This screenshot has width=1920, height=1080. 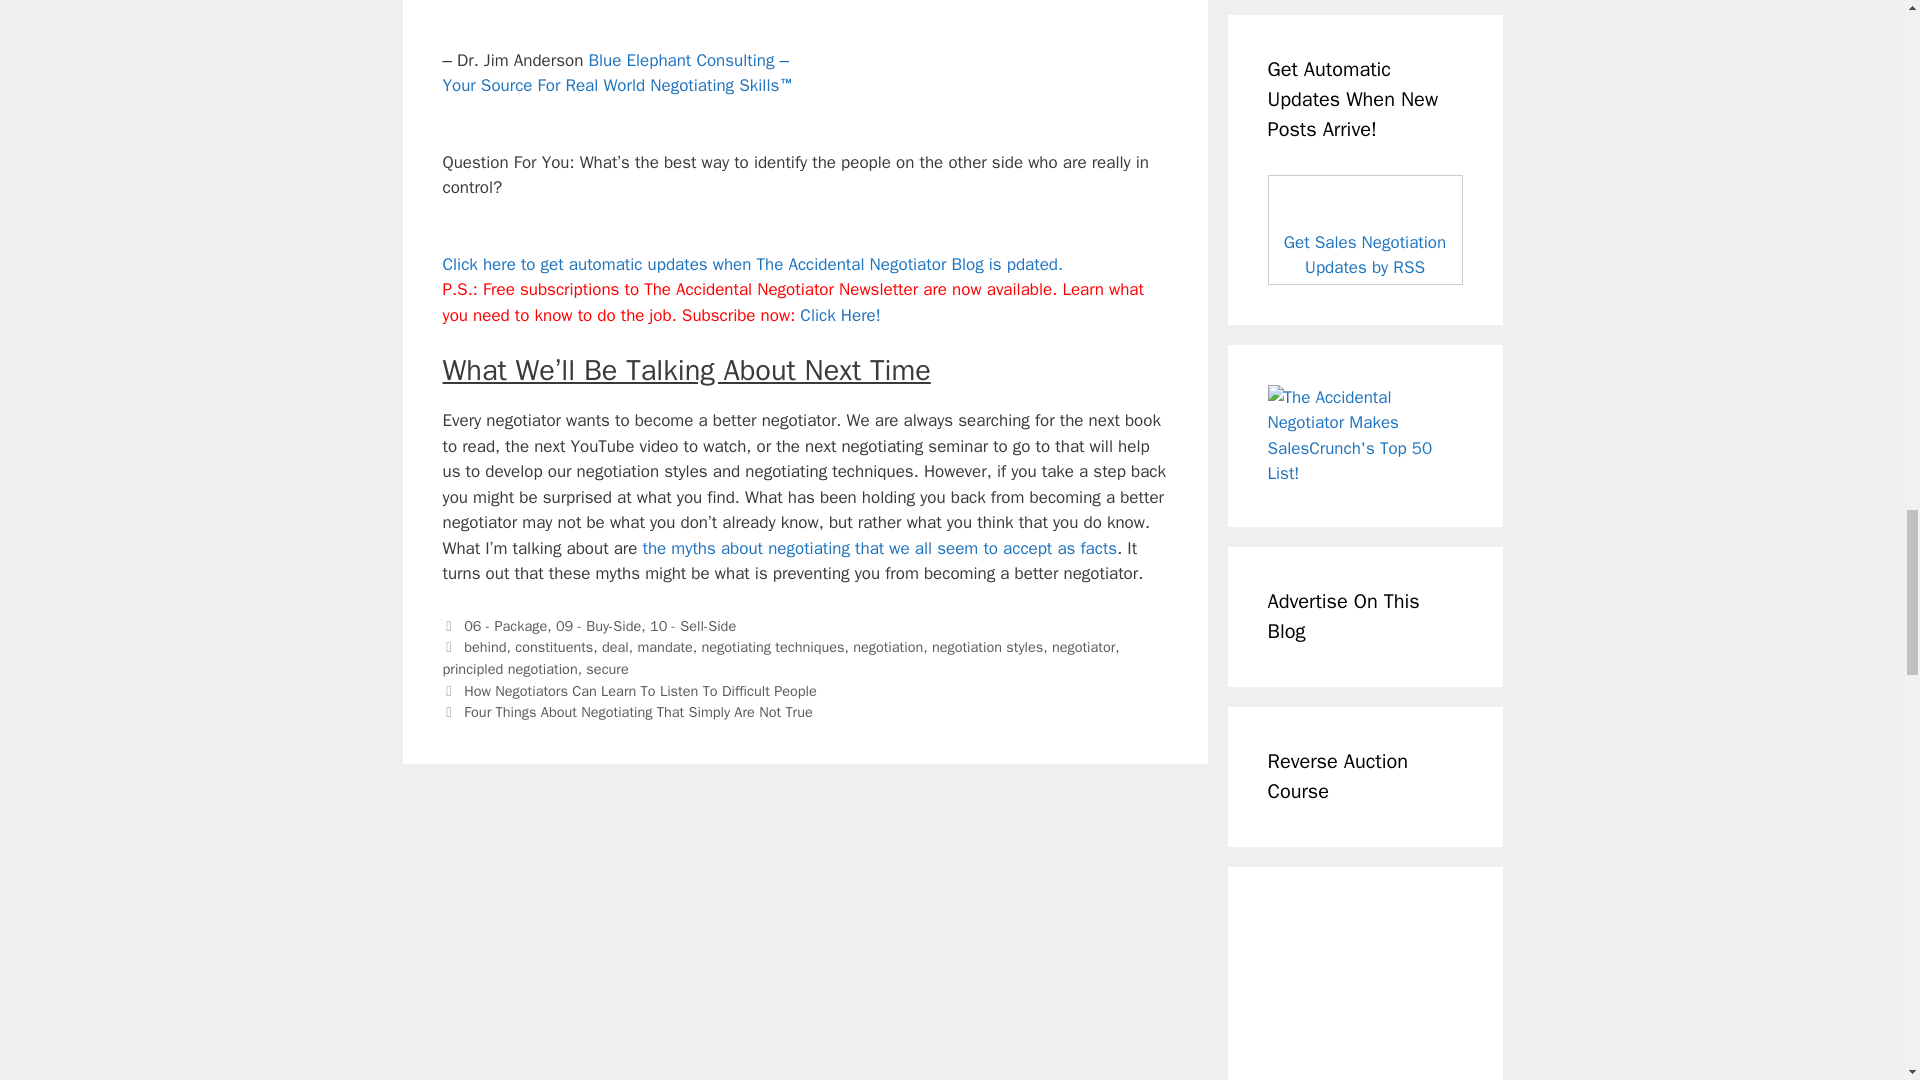 I want to click on 06 - Package, so click(x=506, y=626).